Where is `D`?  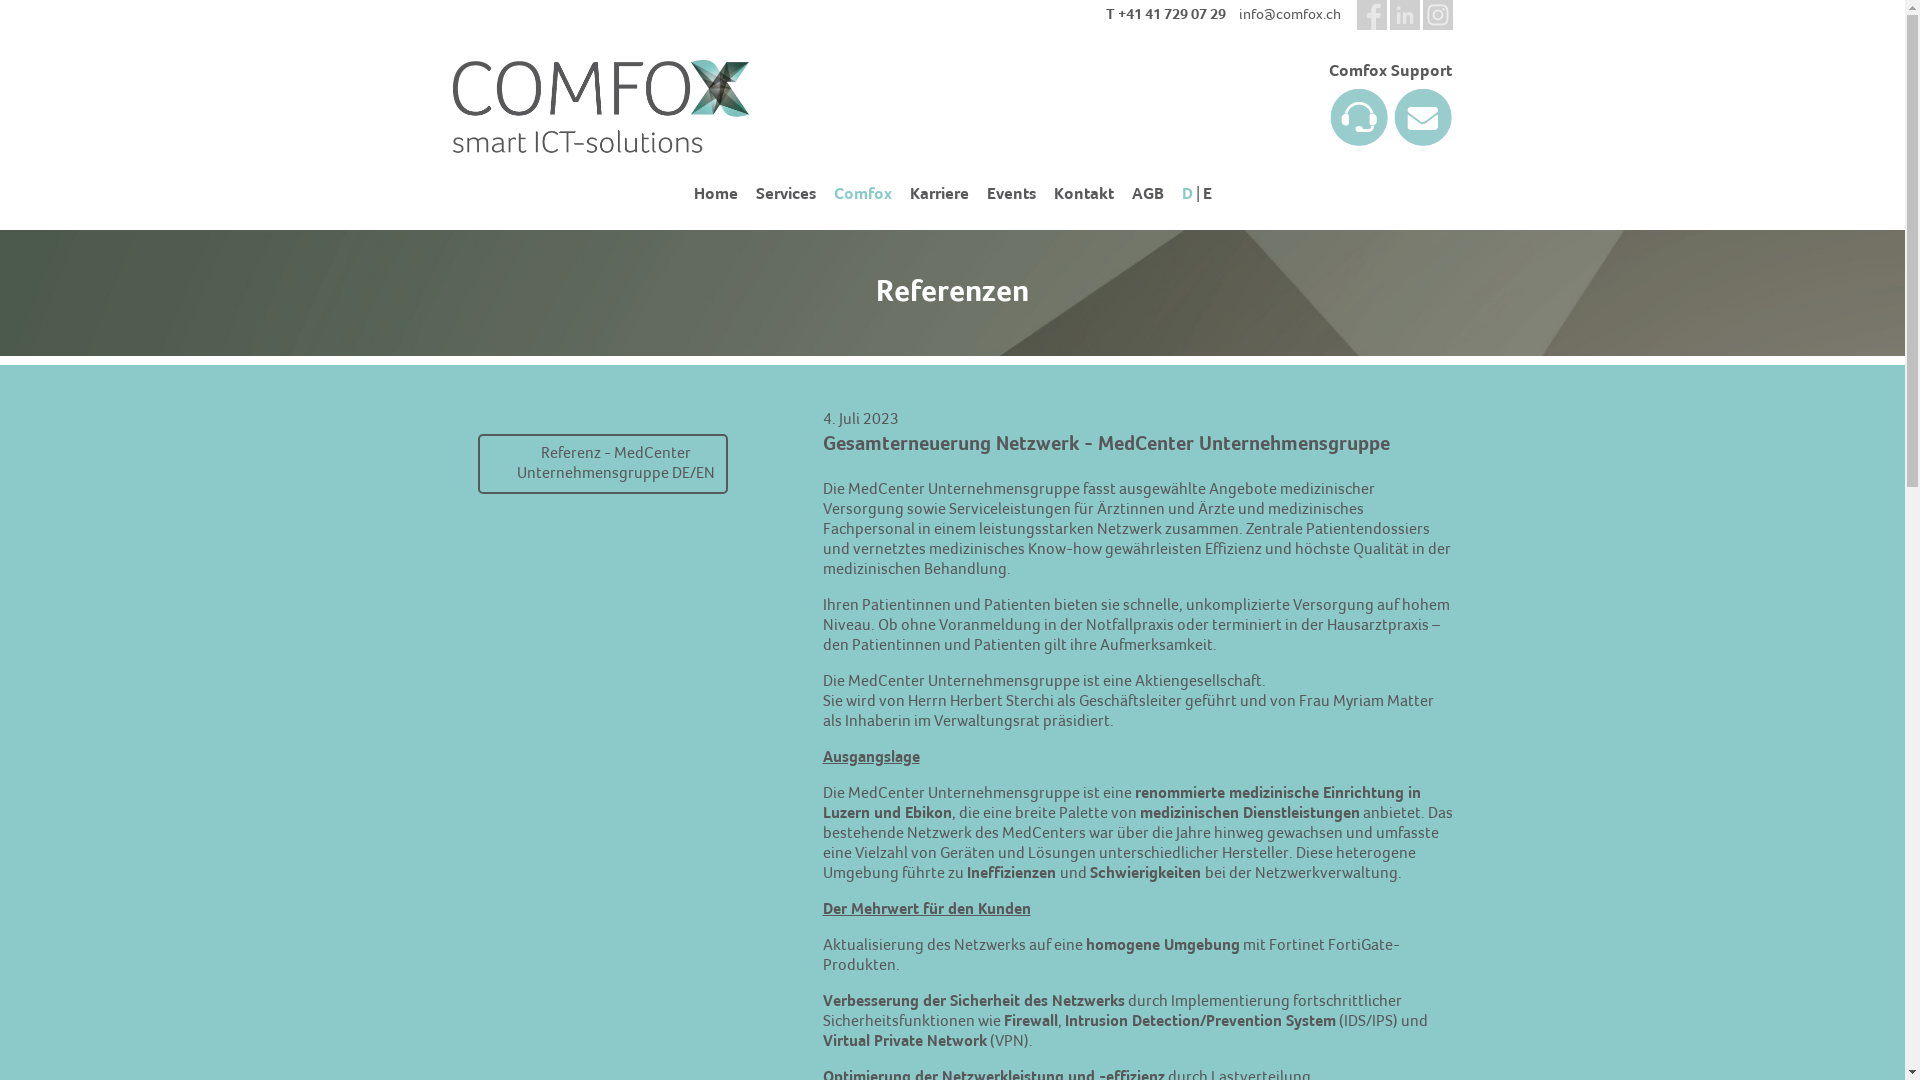
D is located at coordinates (1188, 194).